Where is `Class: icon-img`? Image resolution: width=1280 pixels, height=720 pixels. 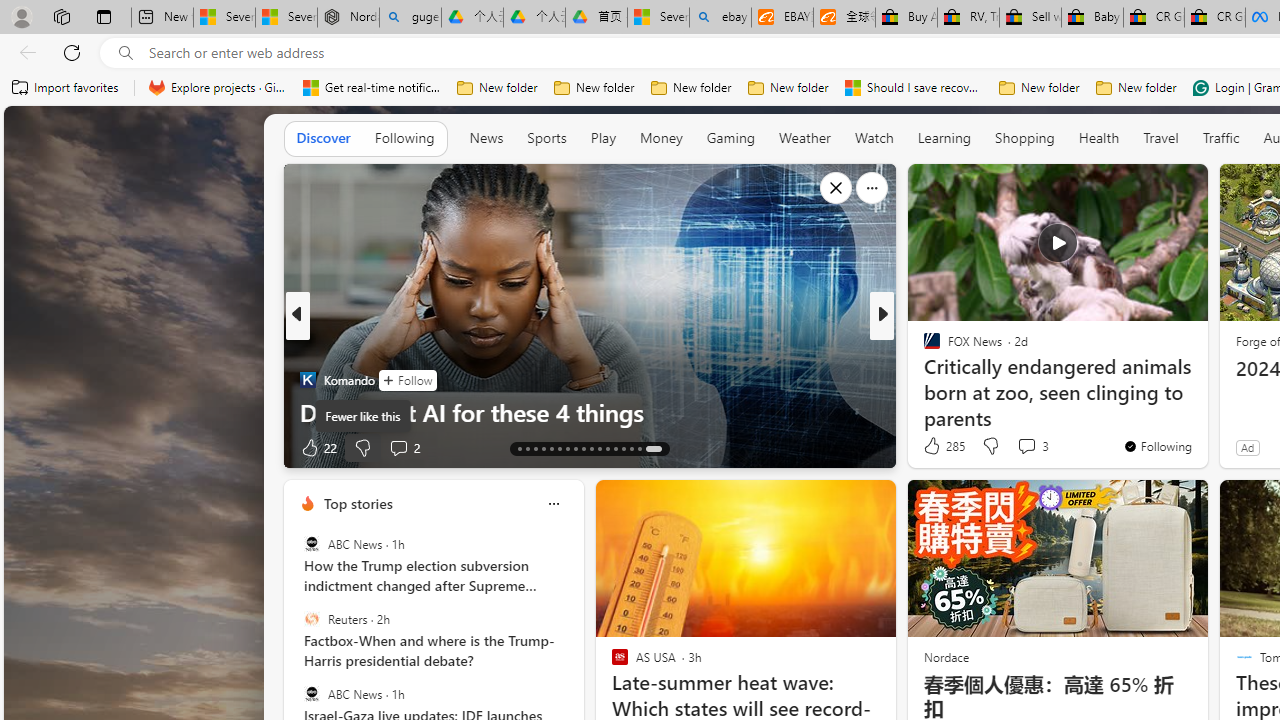 Class: icon-img is located at coordinates (553, 504).